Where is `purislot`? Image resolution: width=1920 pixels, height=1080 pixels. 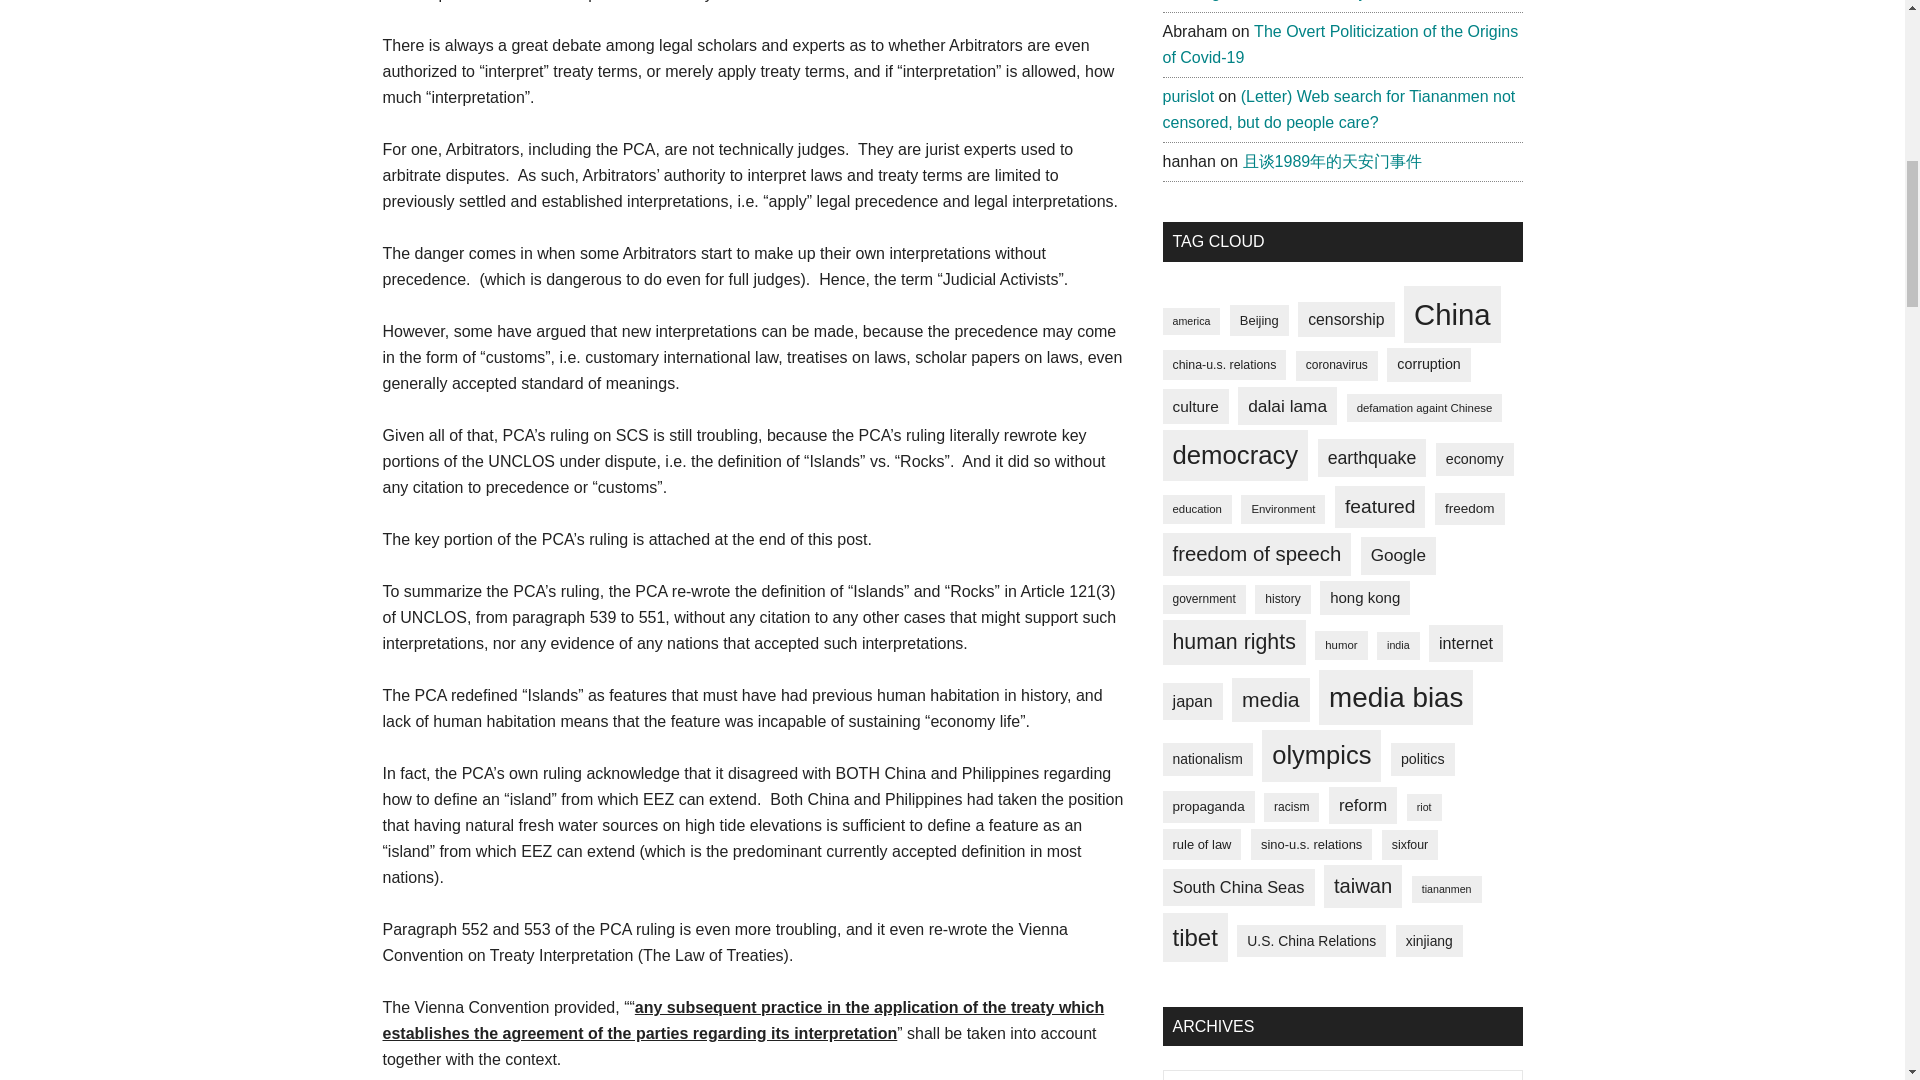 purislot is located at coordinates (1187, 96).